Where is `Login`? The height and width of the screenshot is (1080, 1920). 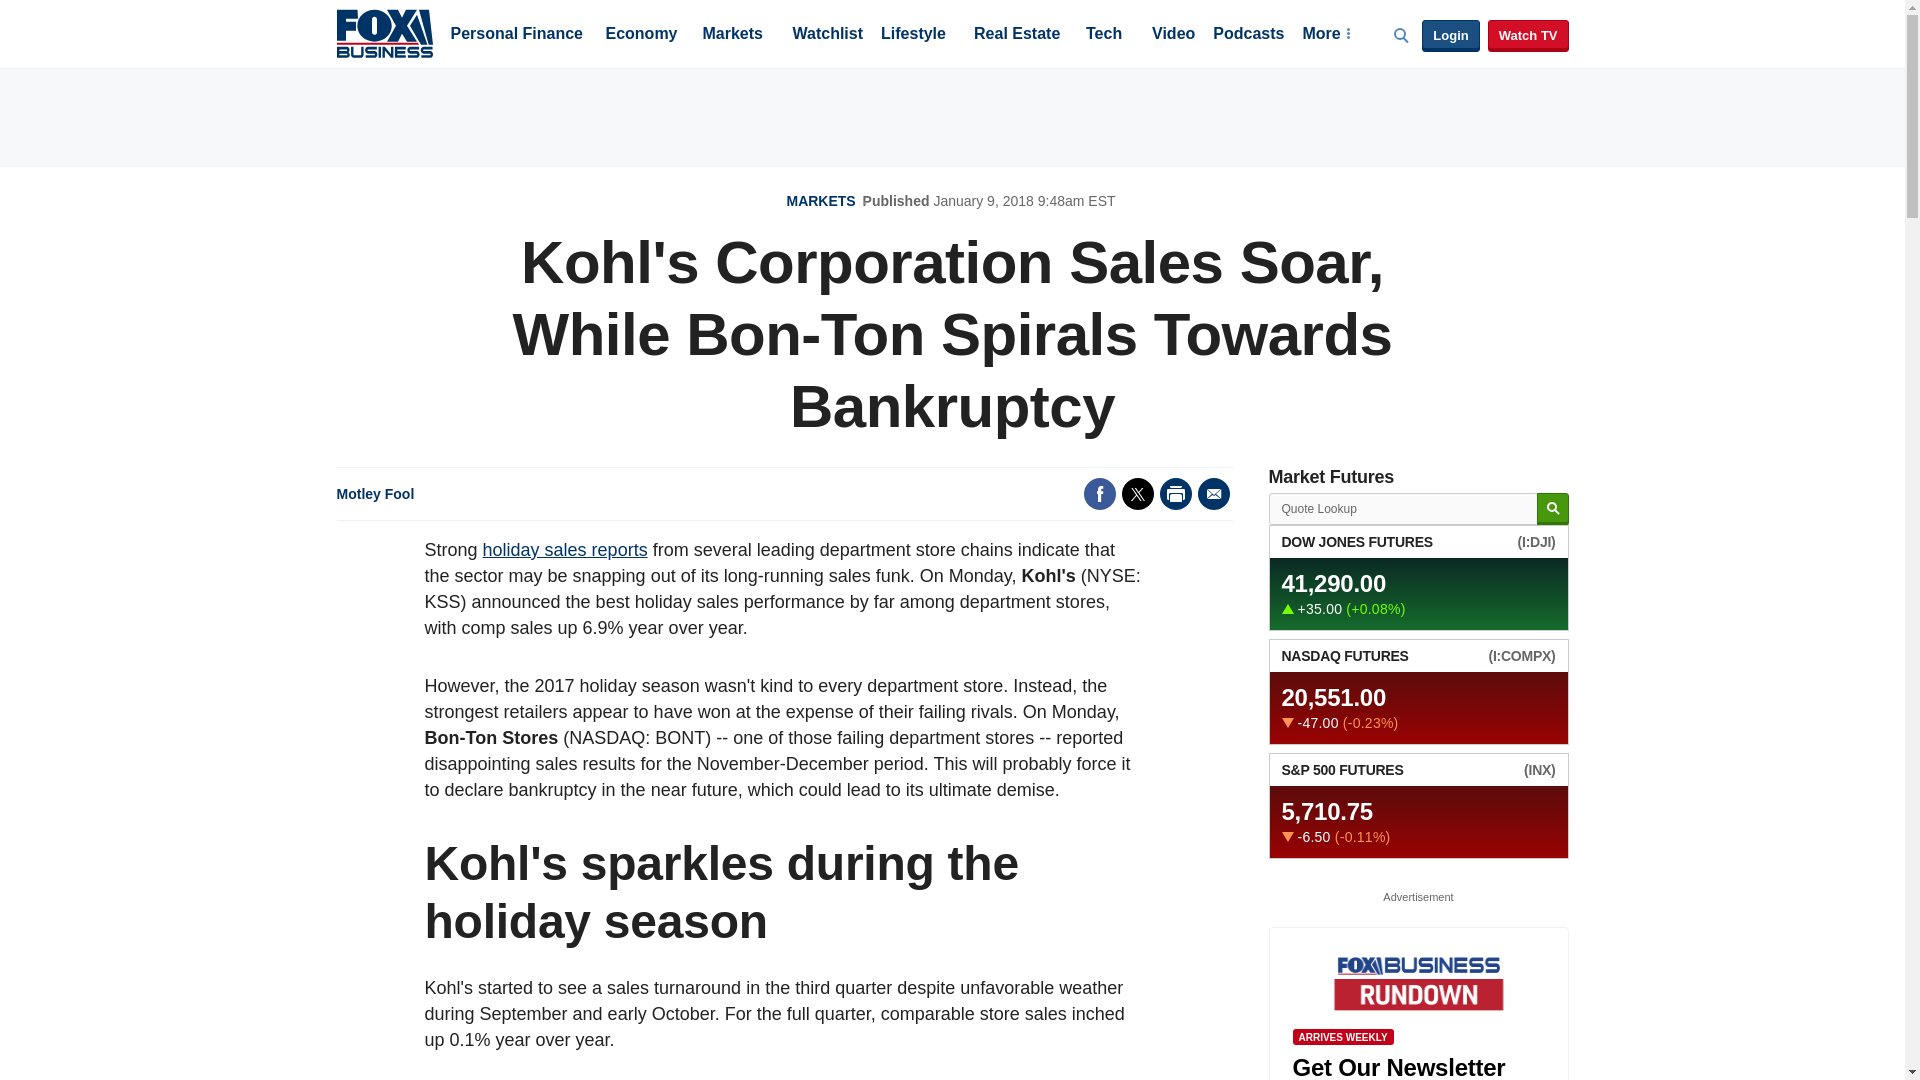
Login is located at coordinates (1450, 36).